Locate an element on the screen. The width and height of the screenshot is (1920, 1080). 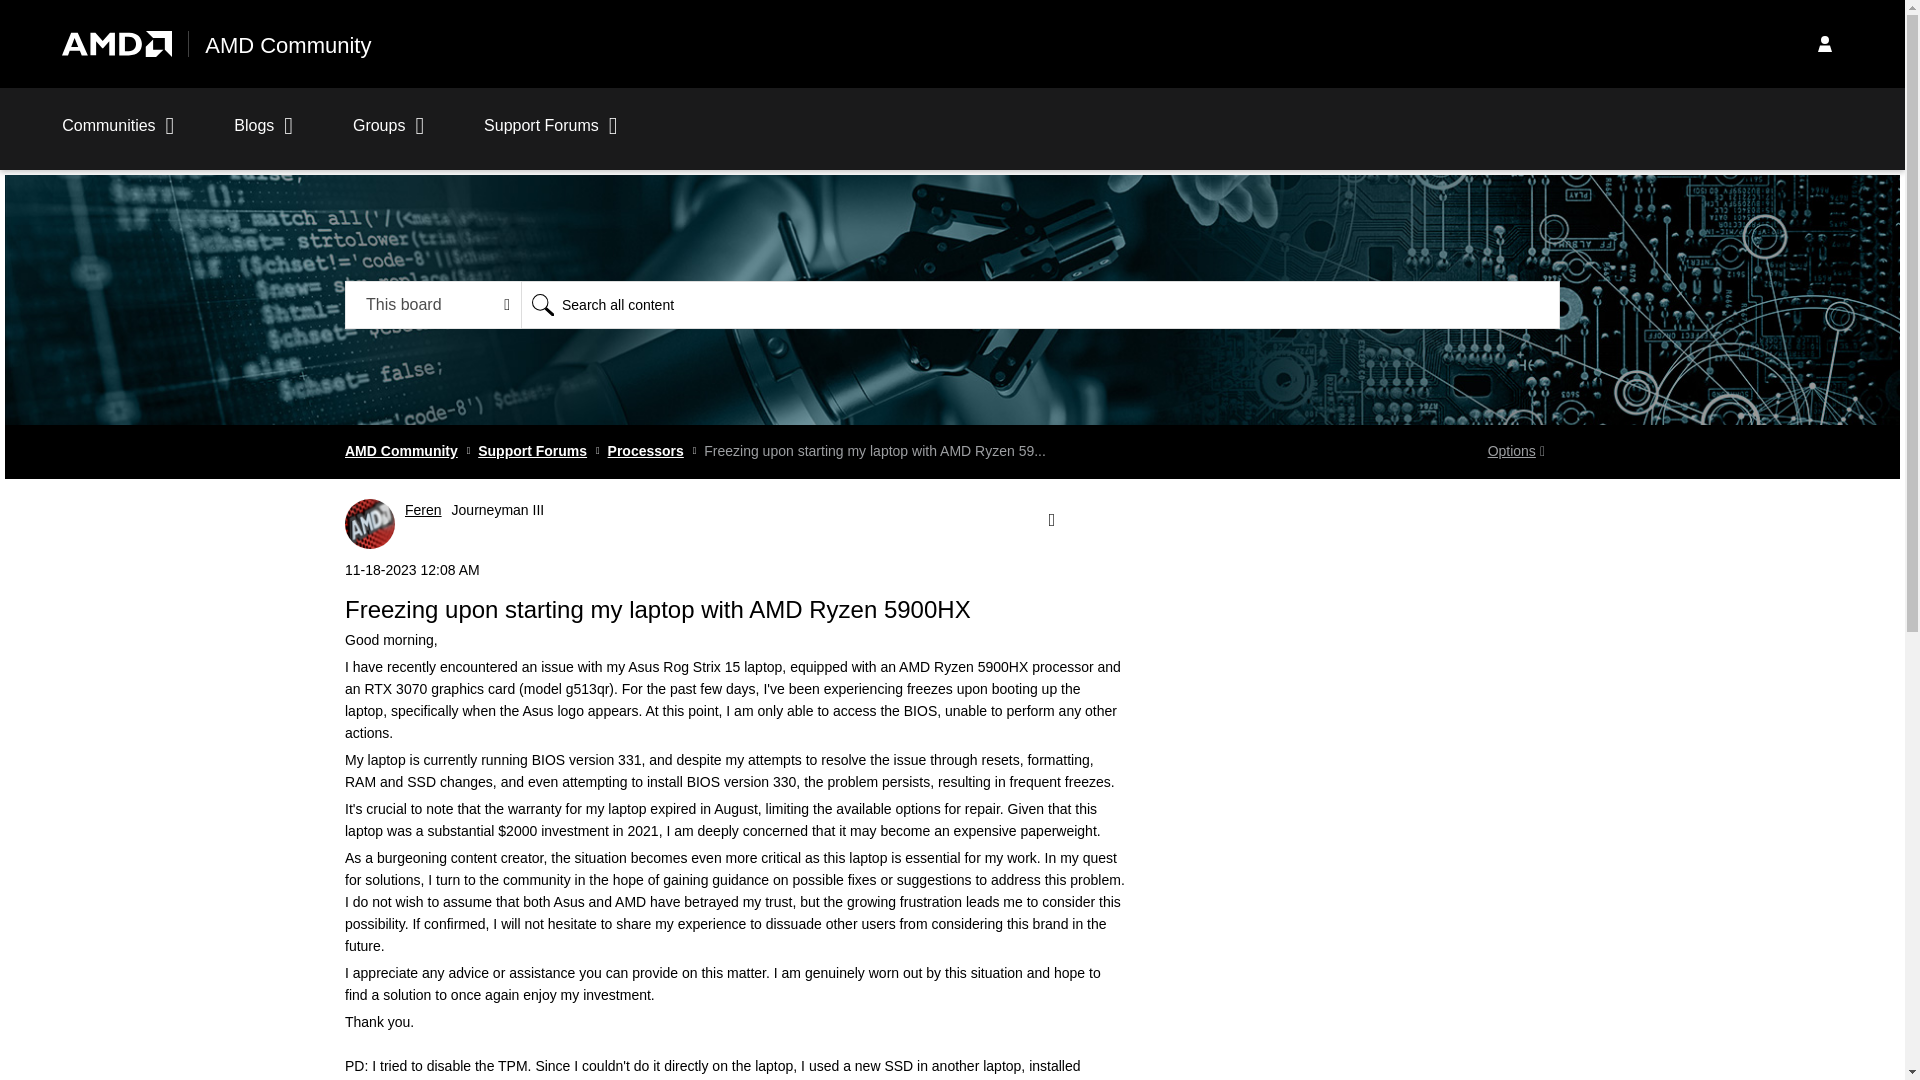
Sign In is located at coordinates (1824, 43).